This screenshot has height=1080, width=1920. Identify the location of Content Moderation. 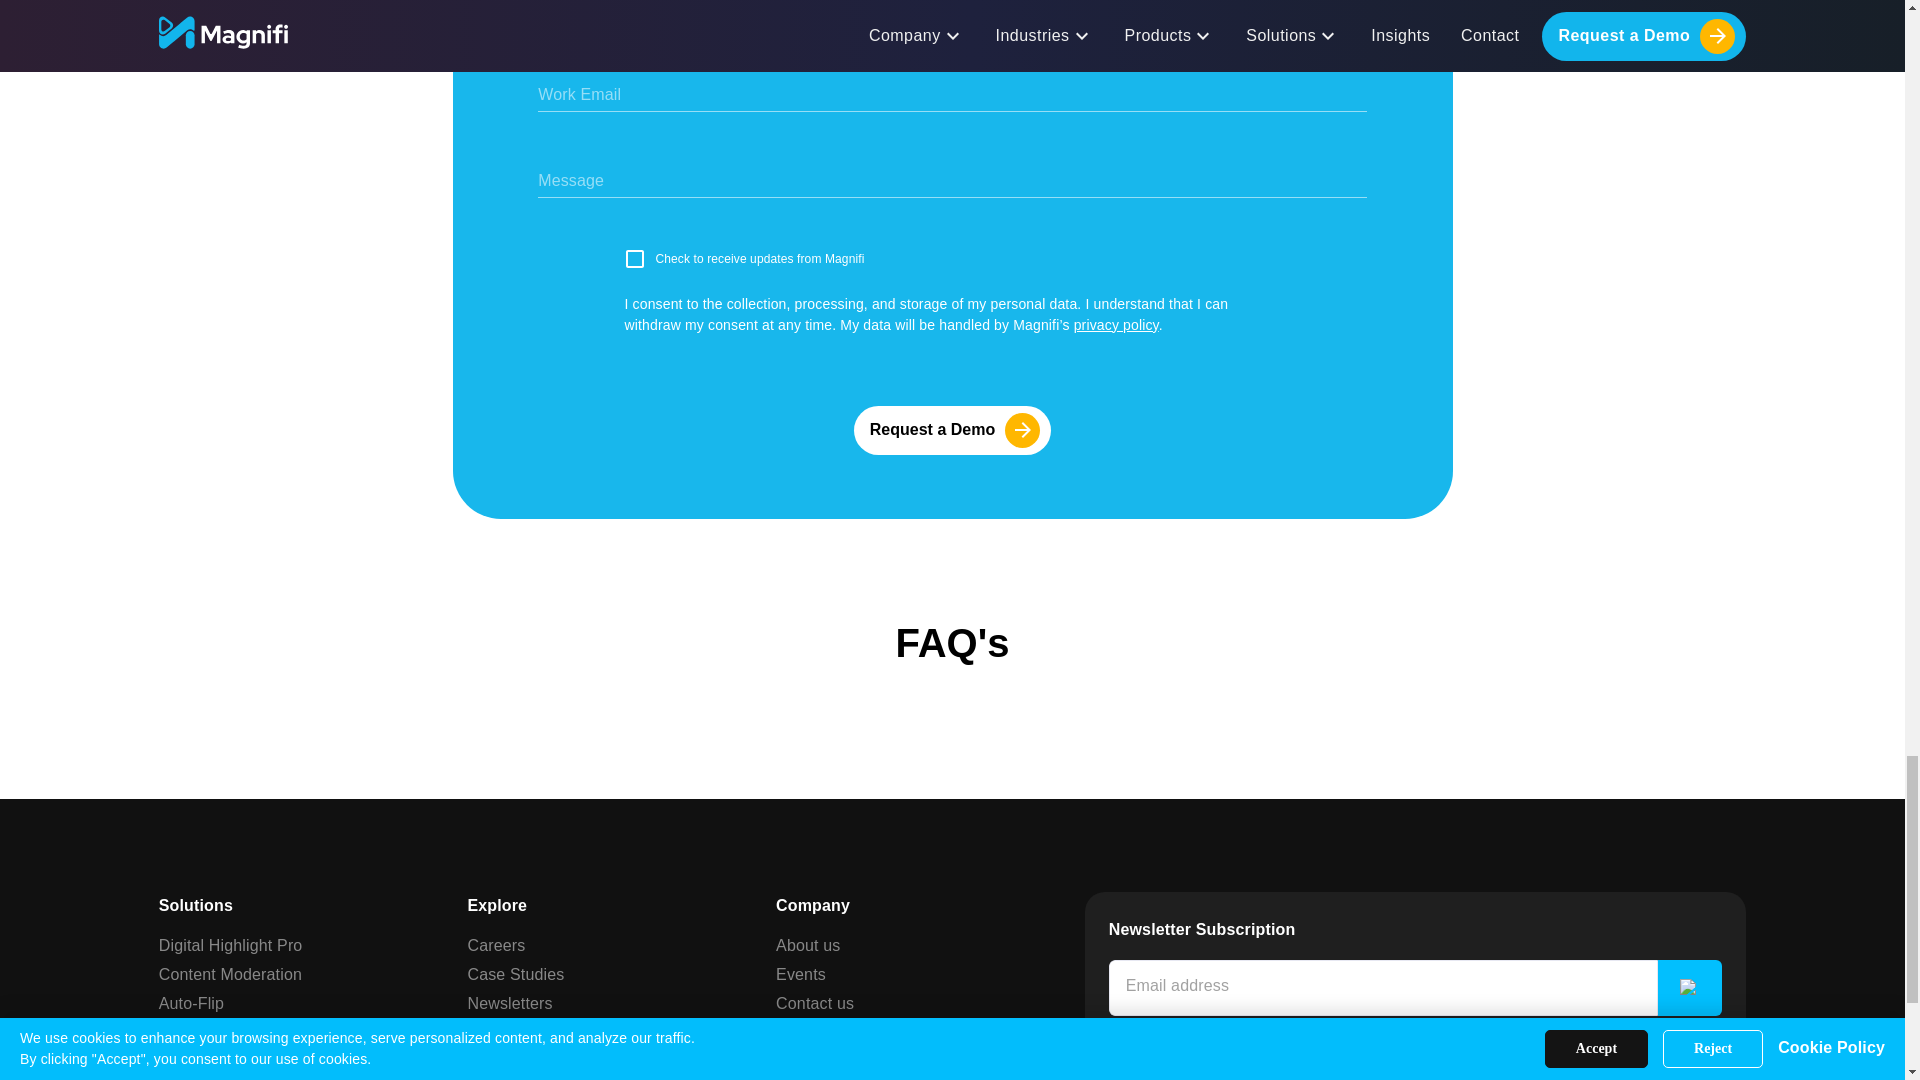
(230, 974).